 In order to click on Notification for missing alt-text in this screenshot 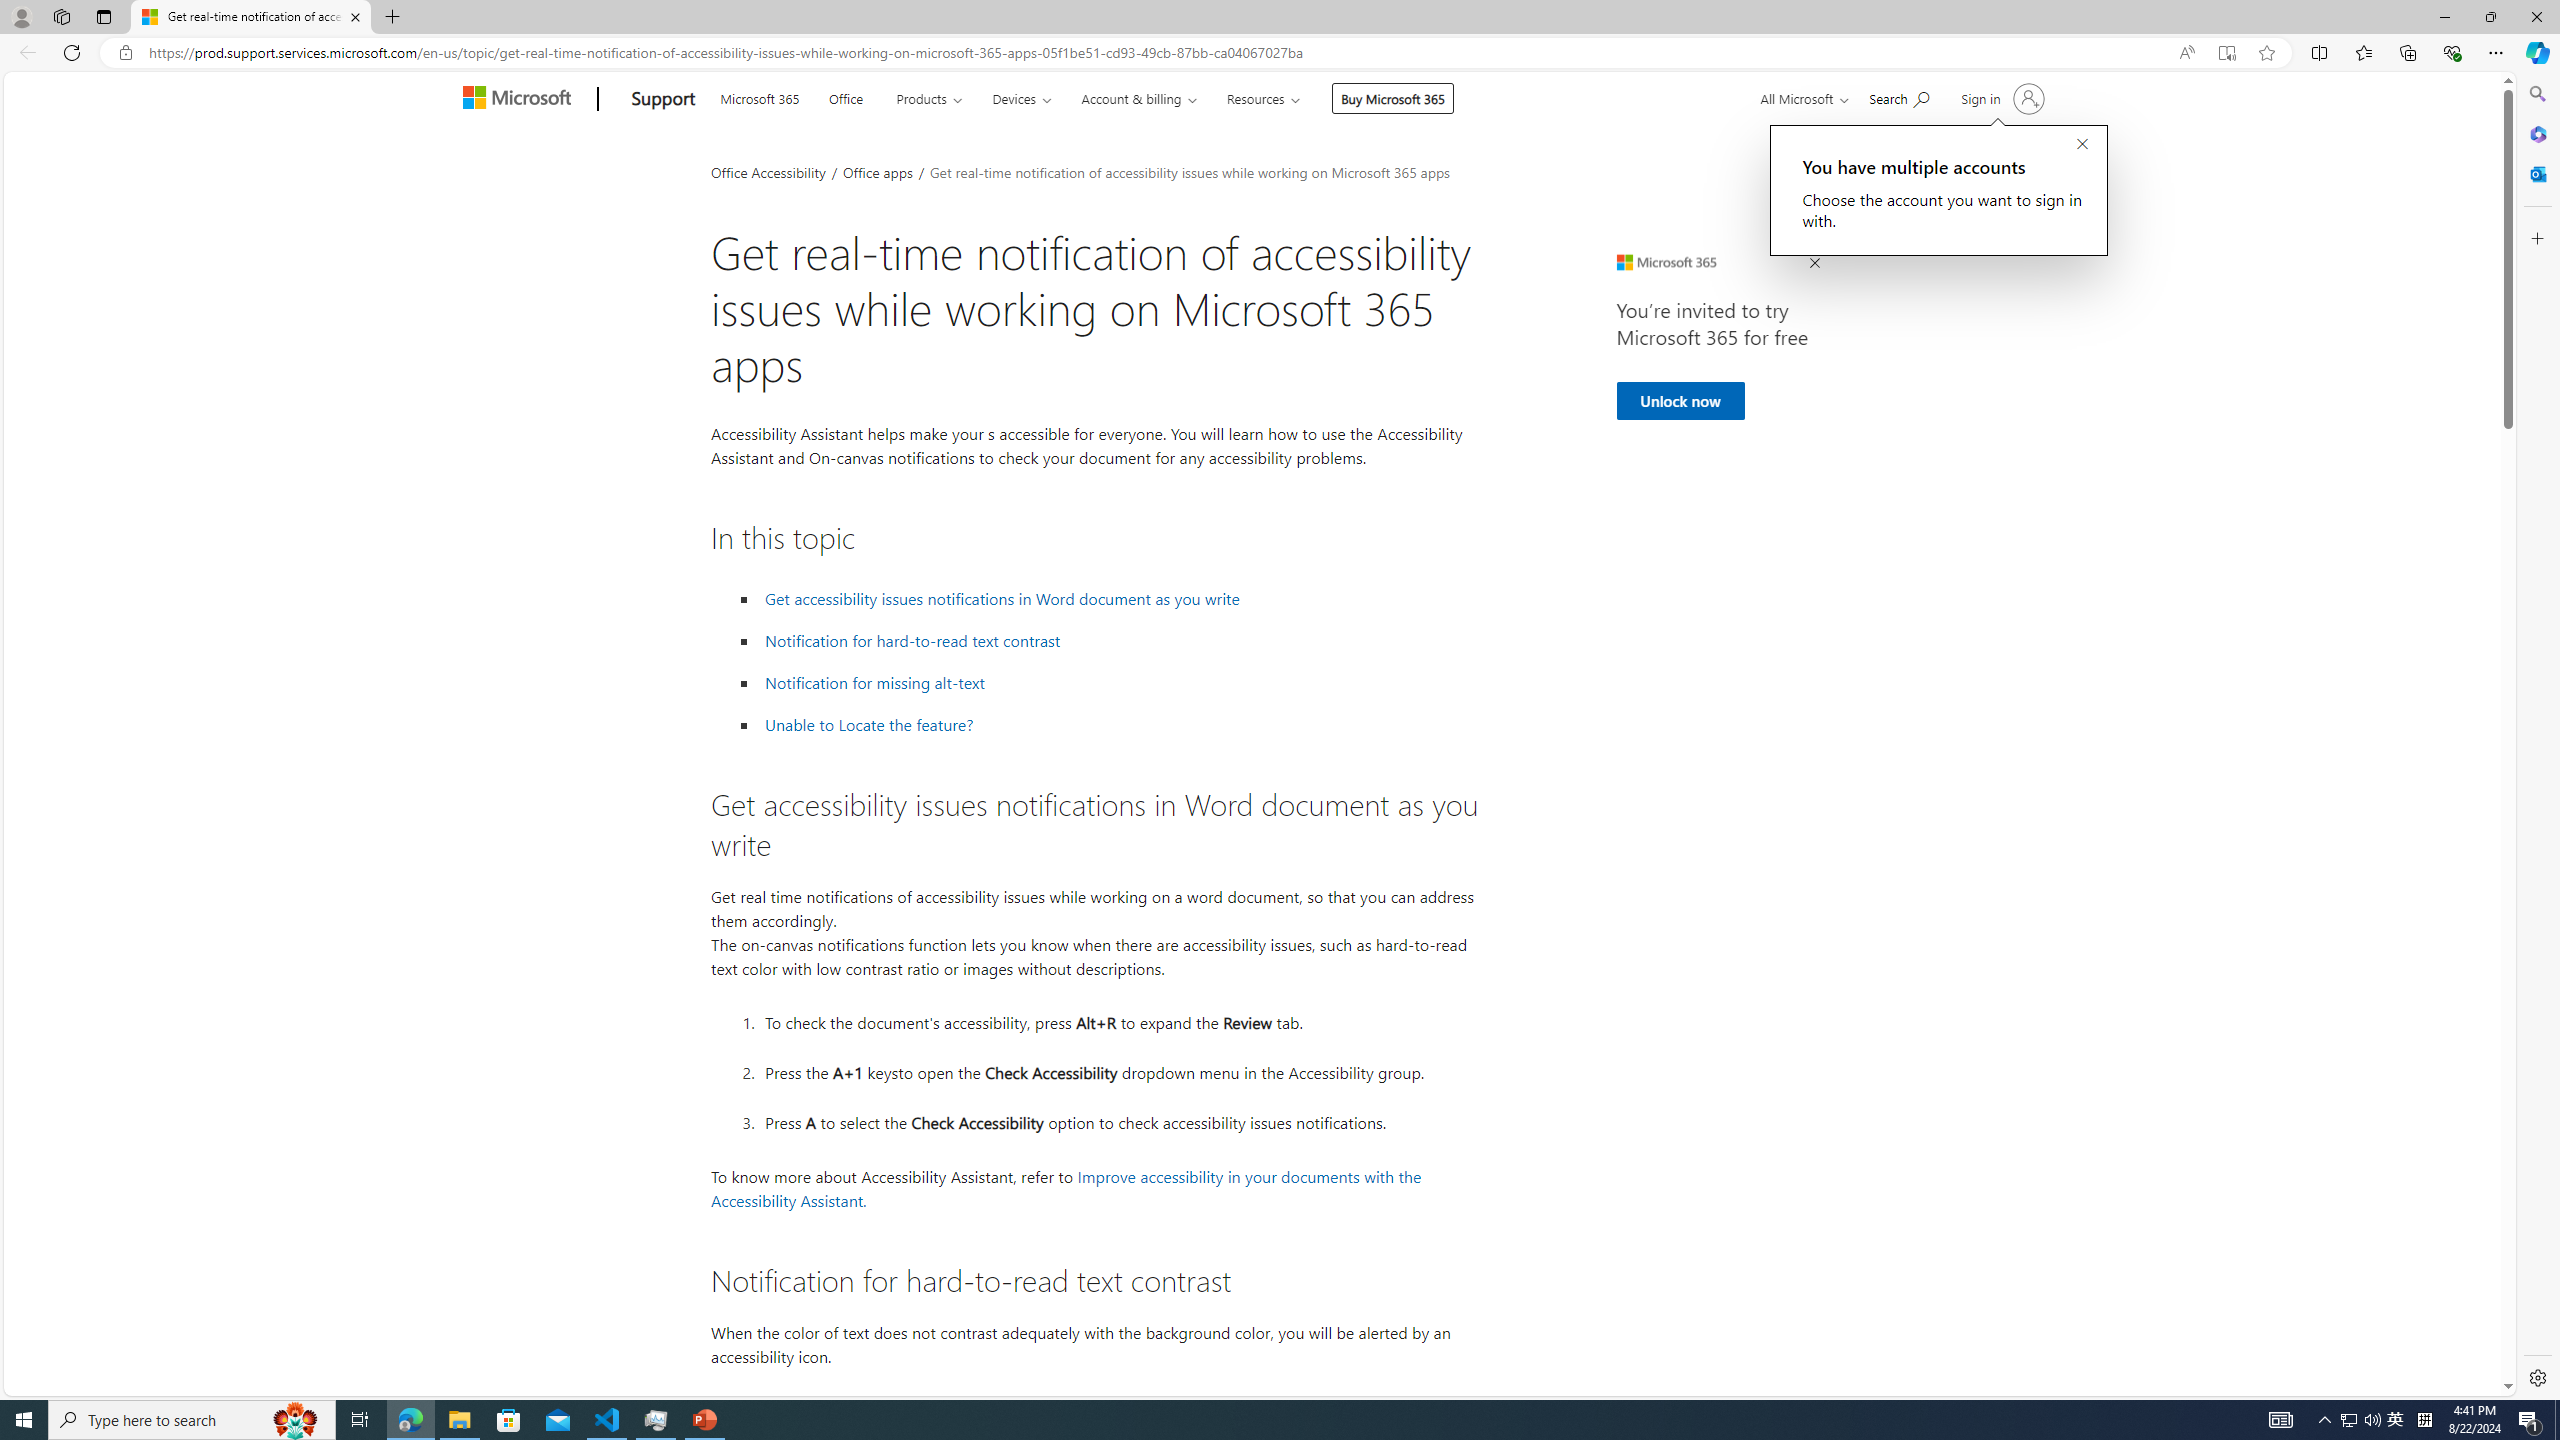, I will do `click(1118, 683)`.